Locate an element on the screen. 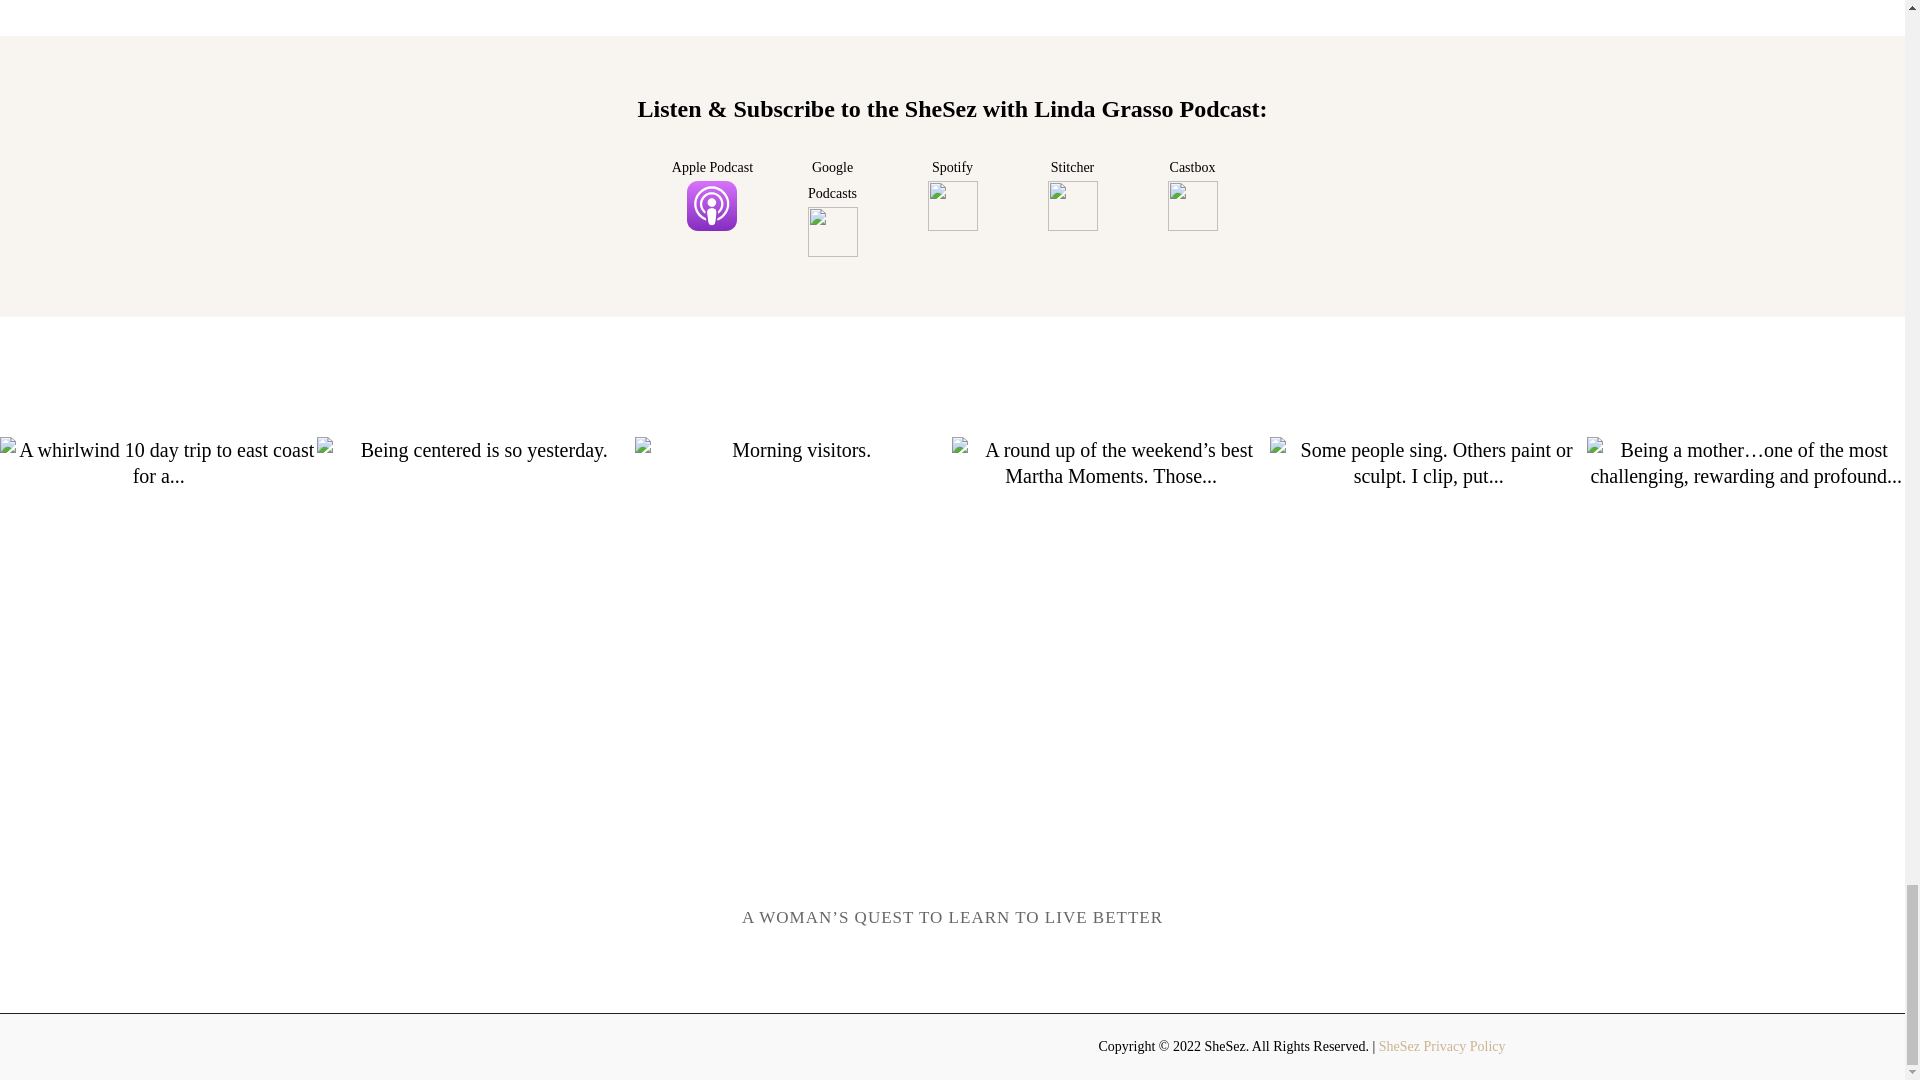  Morning visitors. is located at coordinates (794, 595).